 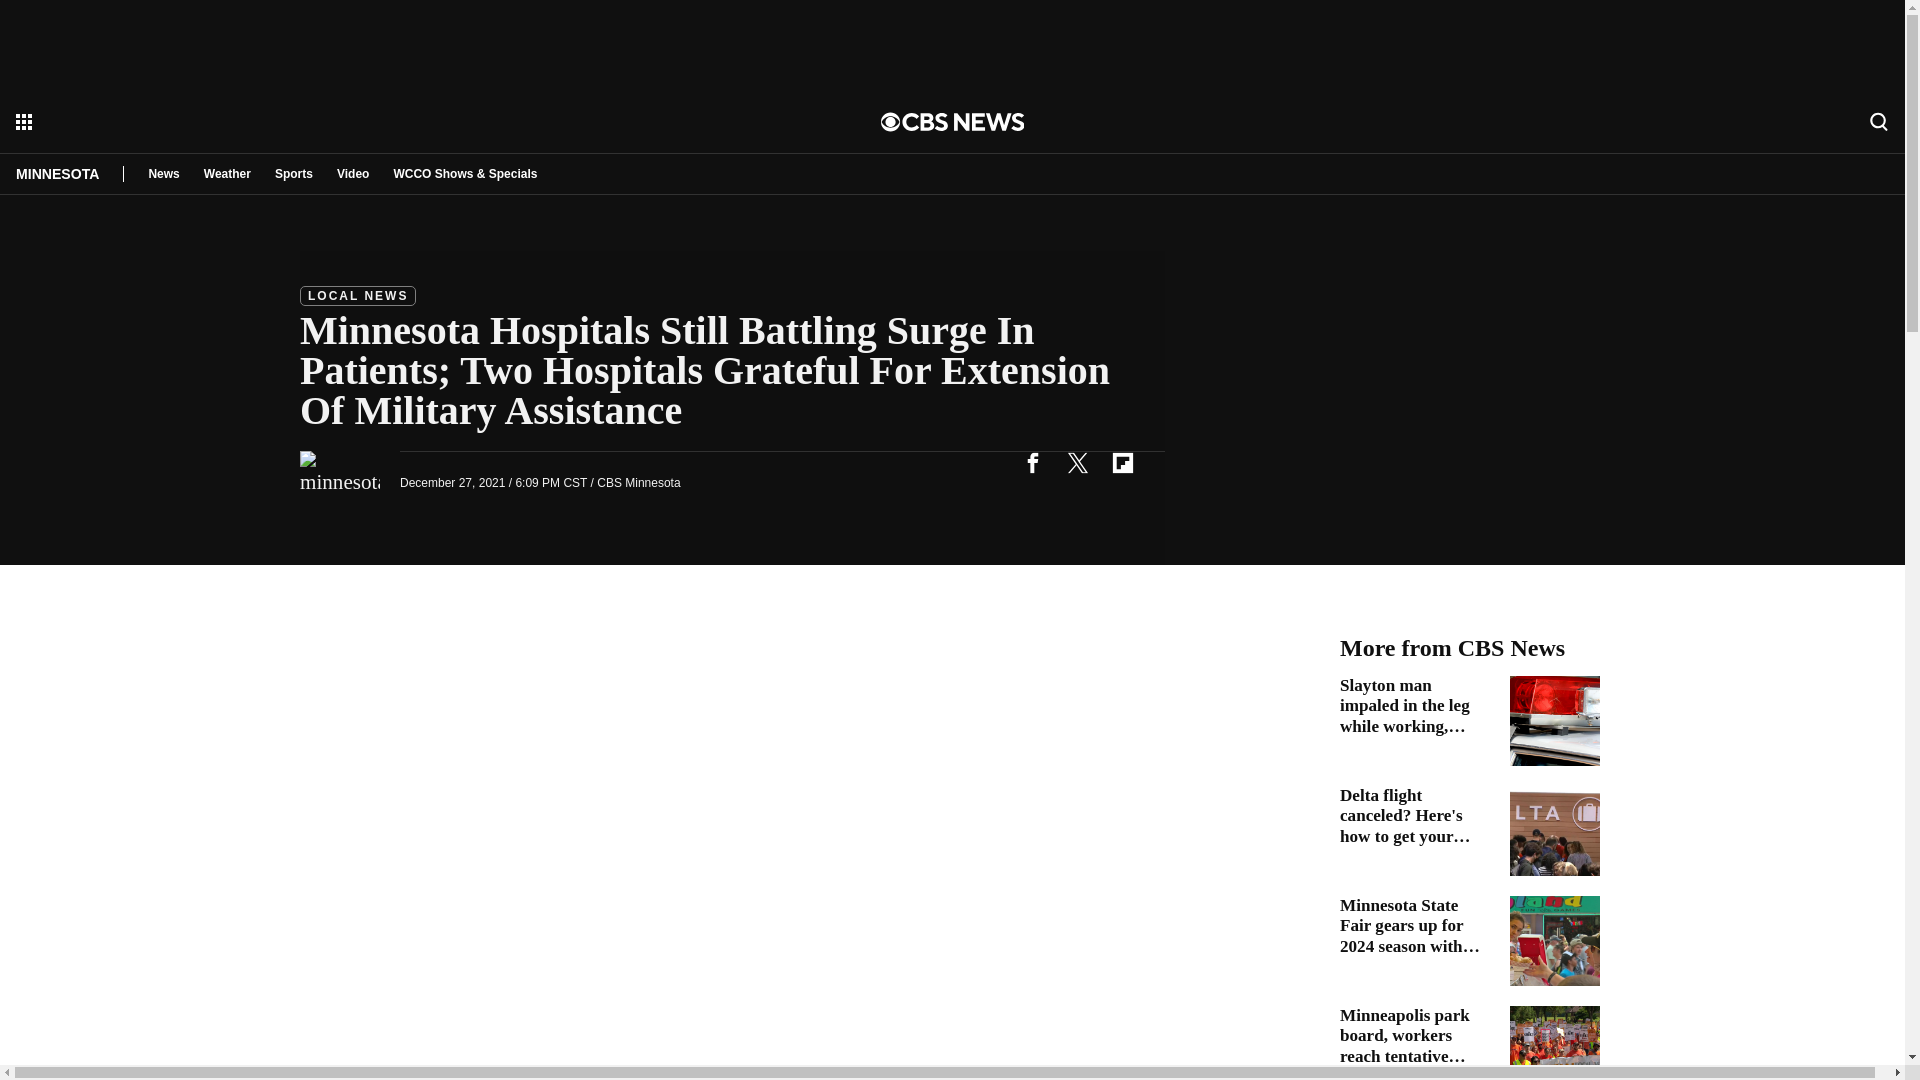 I want to click on twitter, so click(x=1077, y=462).